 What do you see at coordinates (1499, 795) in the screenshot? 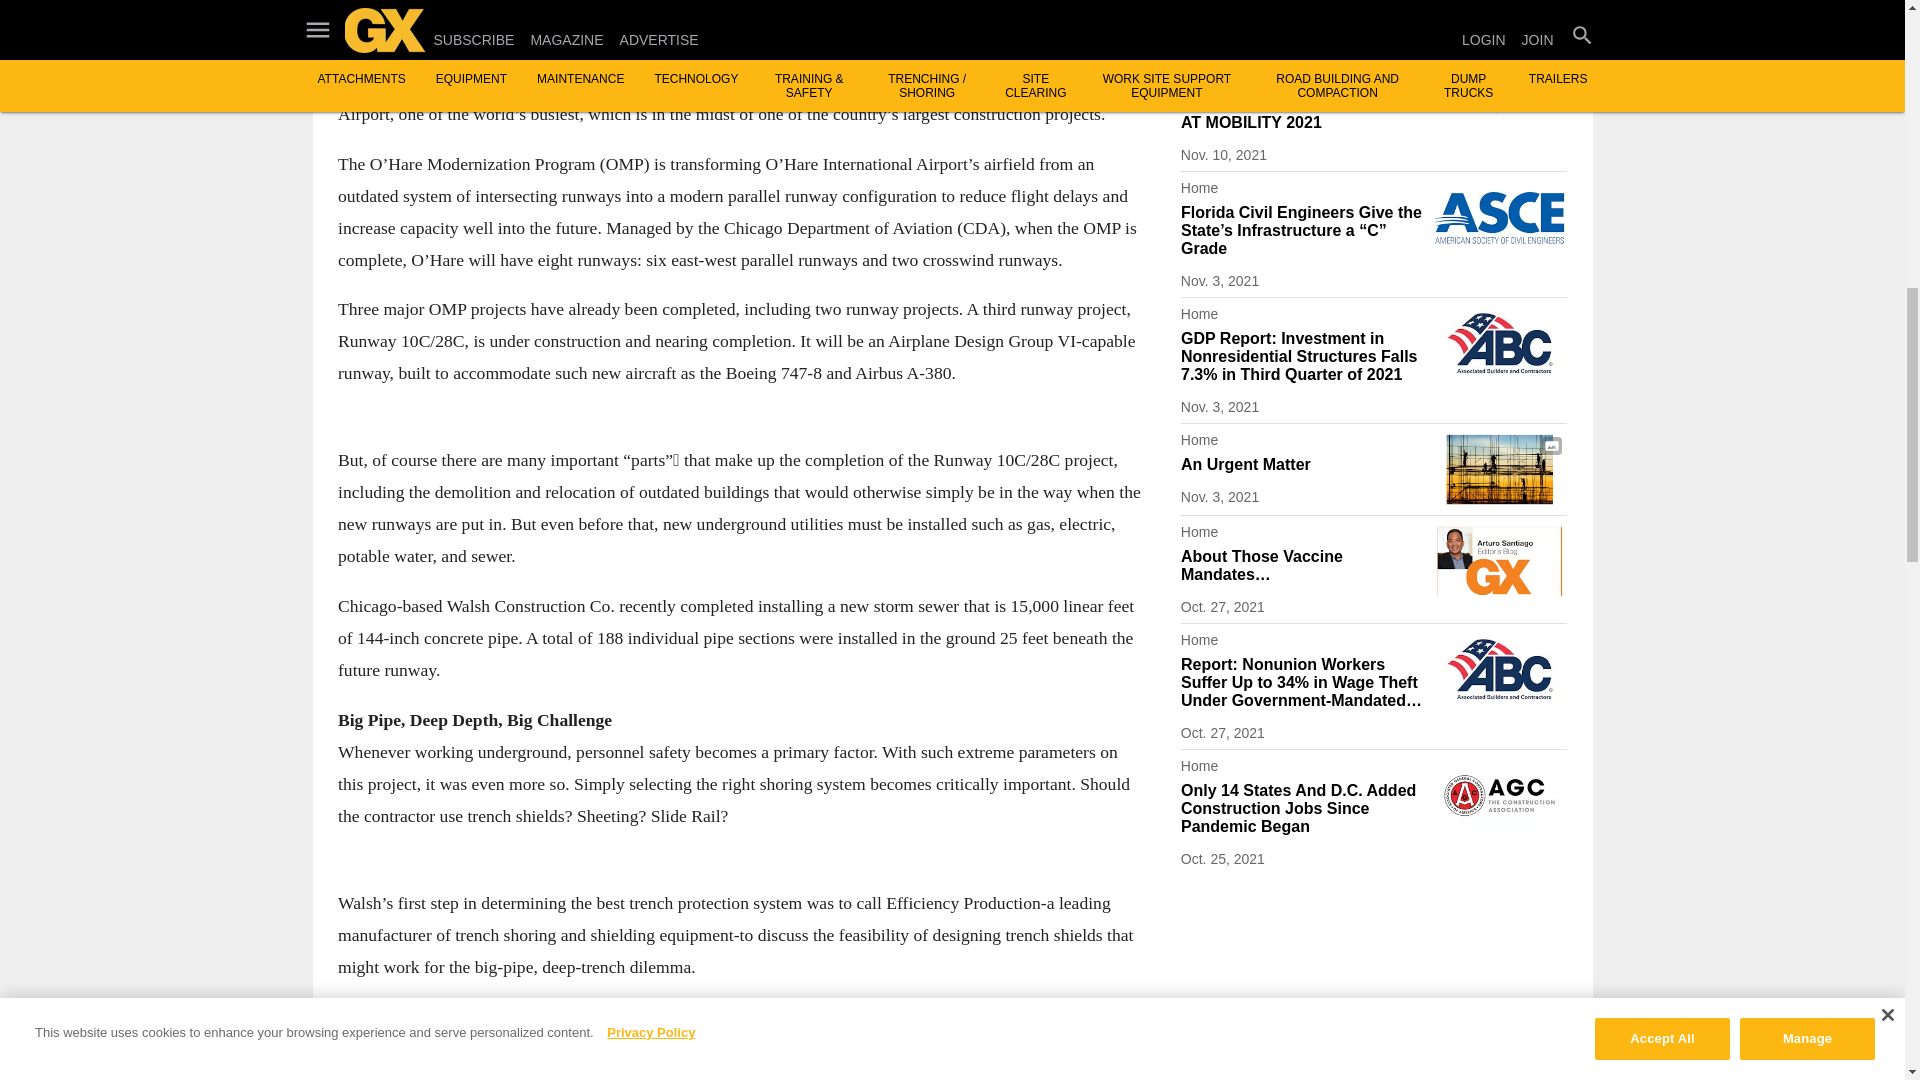
I see `Agc Logo` at bounding box center [1499, 795].